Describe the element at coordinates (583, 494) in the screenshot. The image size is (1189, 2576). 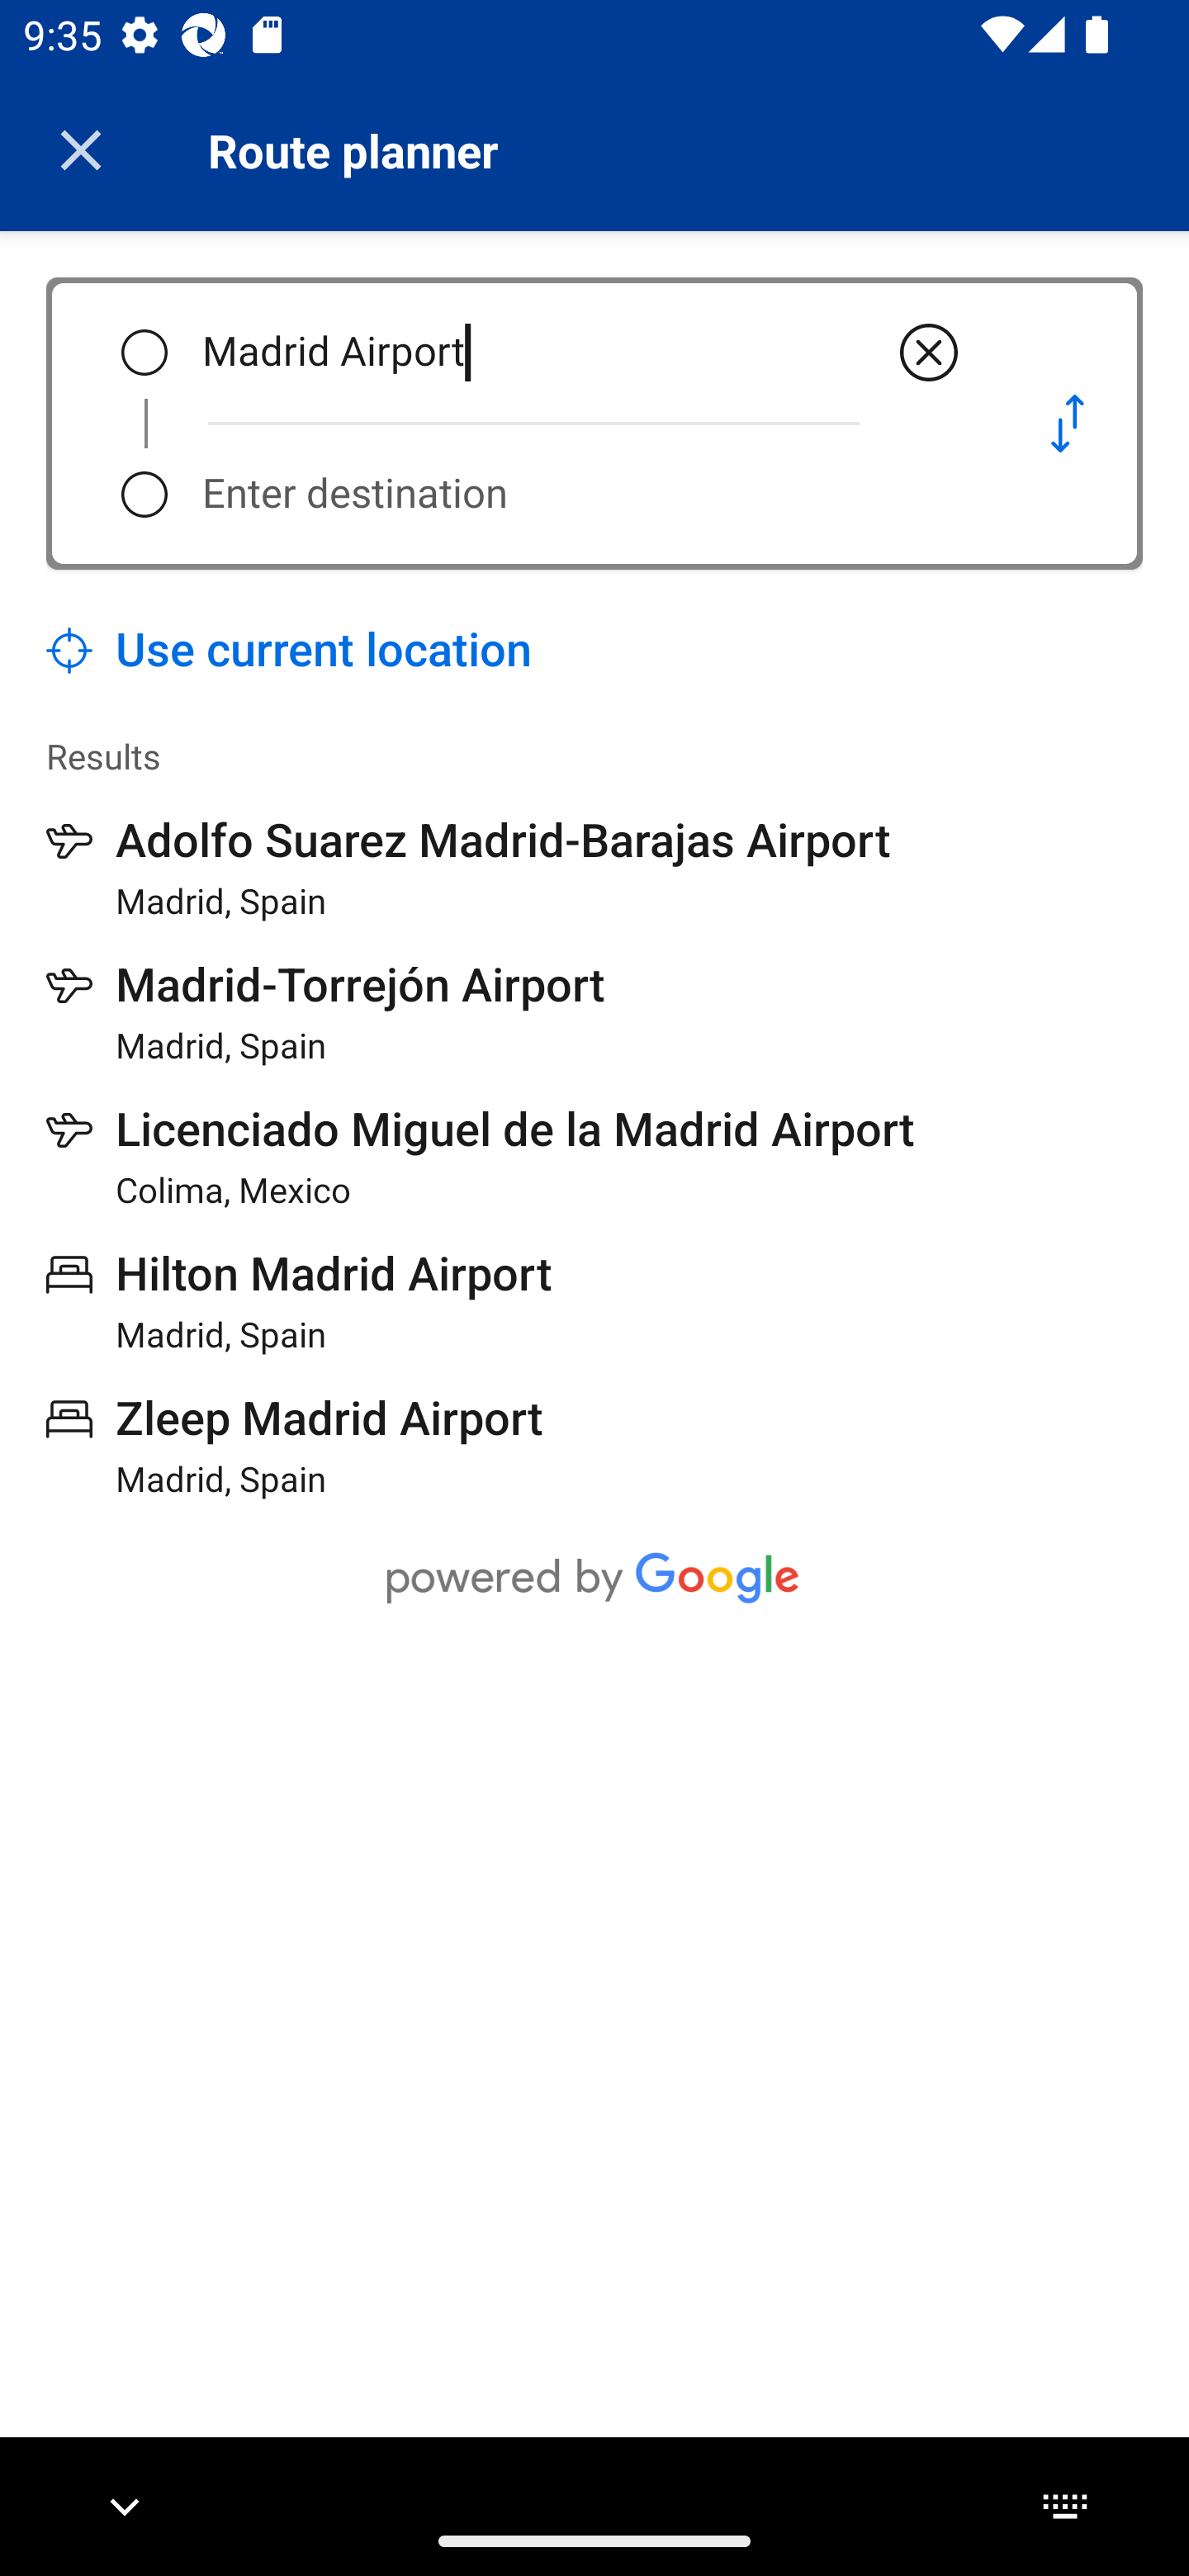
I see `Enter destination` at that location.